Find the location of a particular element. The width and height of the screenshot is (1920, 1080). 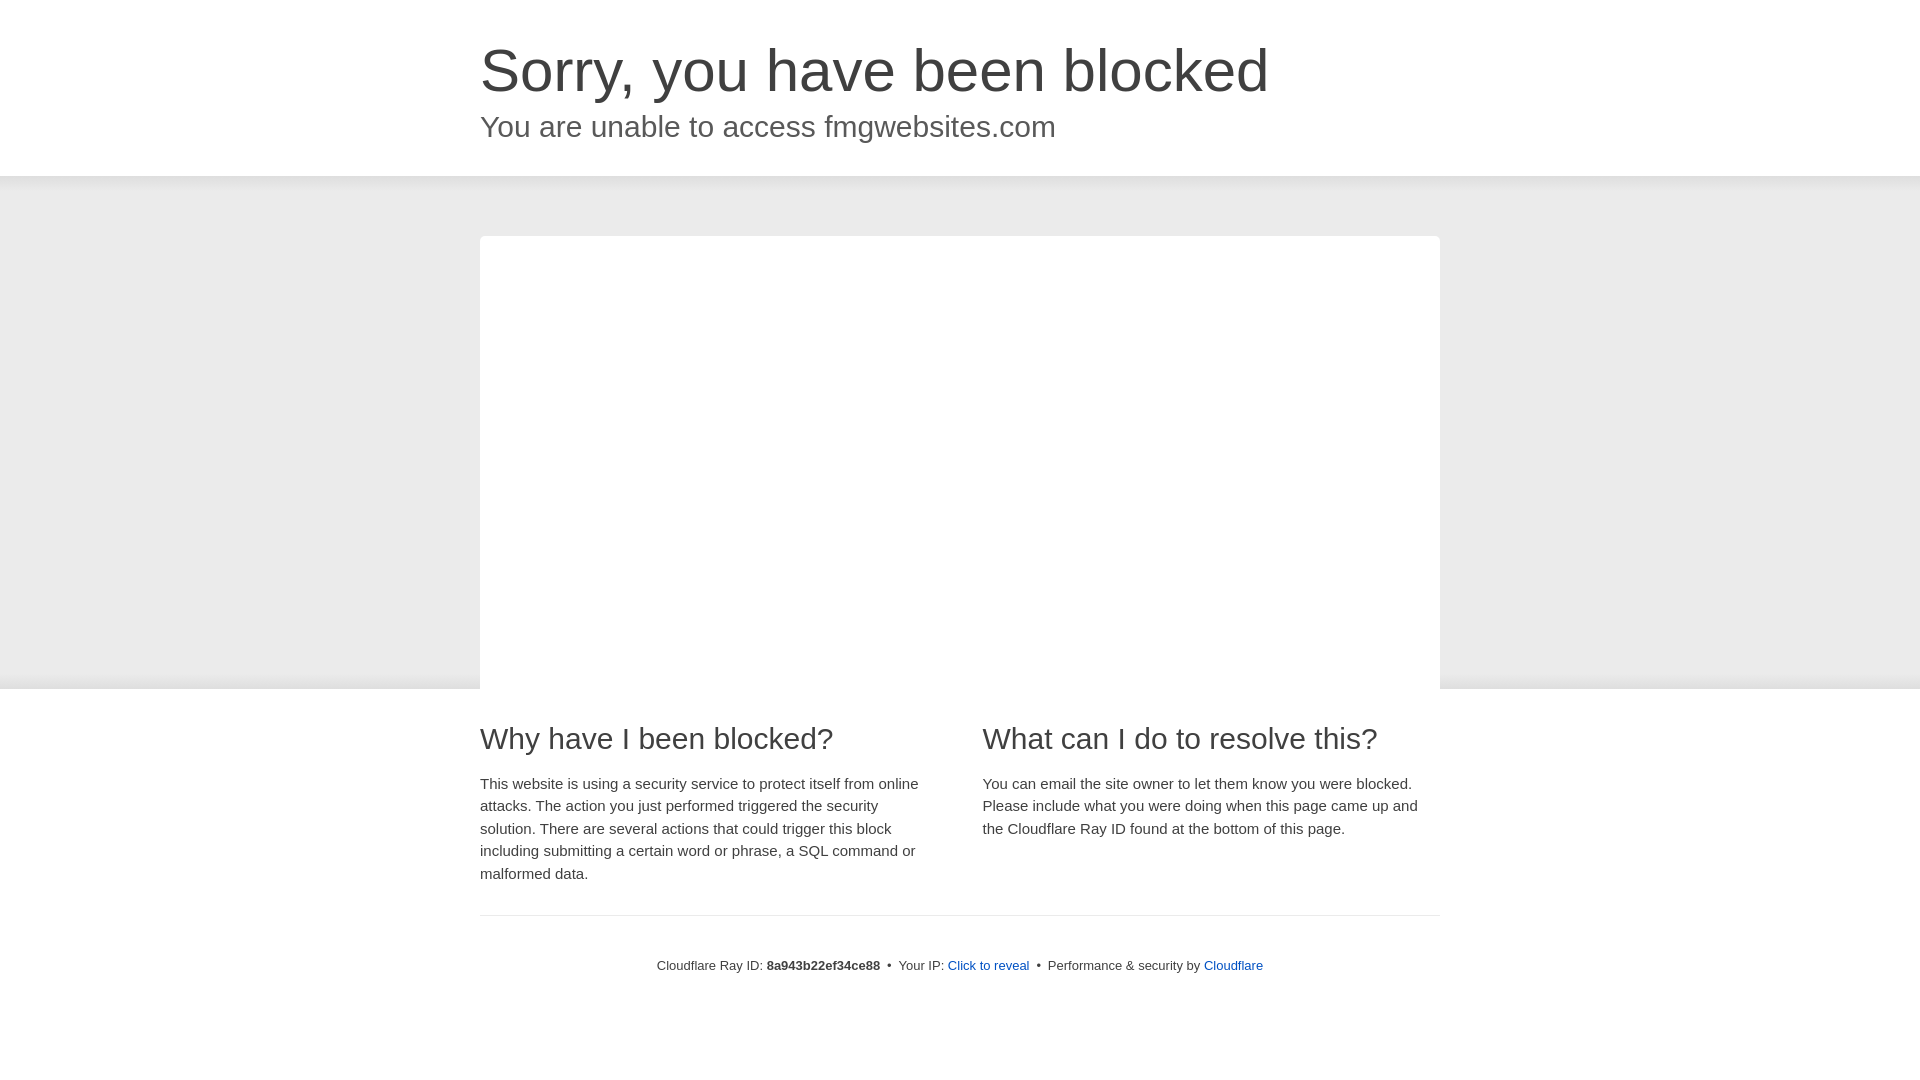

Click to reveal is located at coordinates (988, 966).